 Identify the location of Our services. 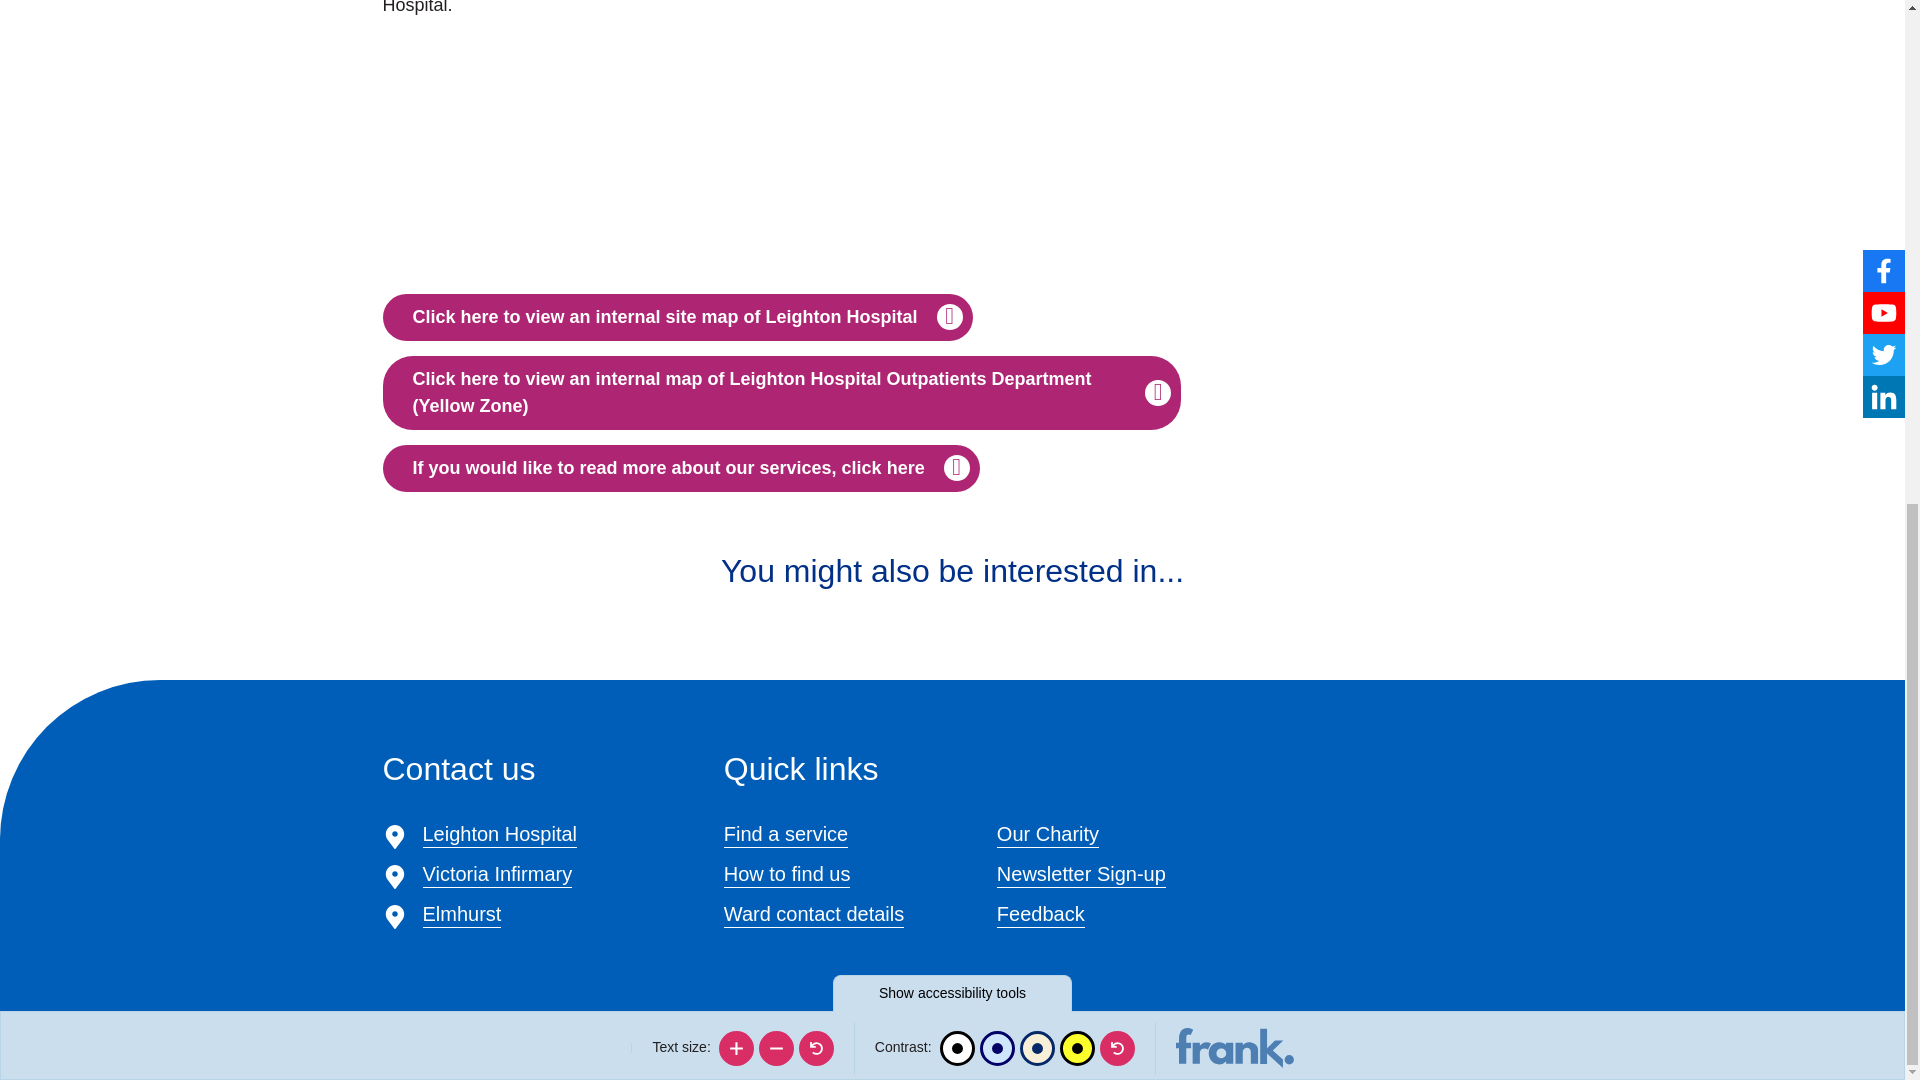
(680, 468).